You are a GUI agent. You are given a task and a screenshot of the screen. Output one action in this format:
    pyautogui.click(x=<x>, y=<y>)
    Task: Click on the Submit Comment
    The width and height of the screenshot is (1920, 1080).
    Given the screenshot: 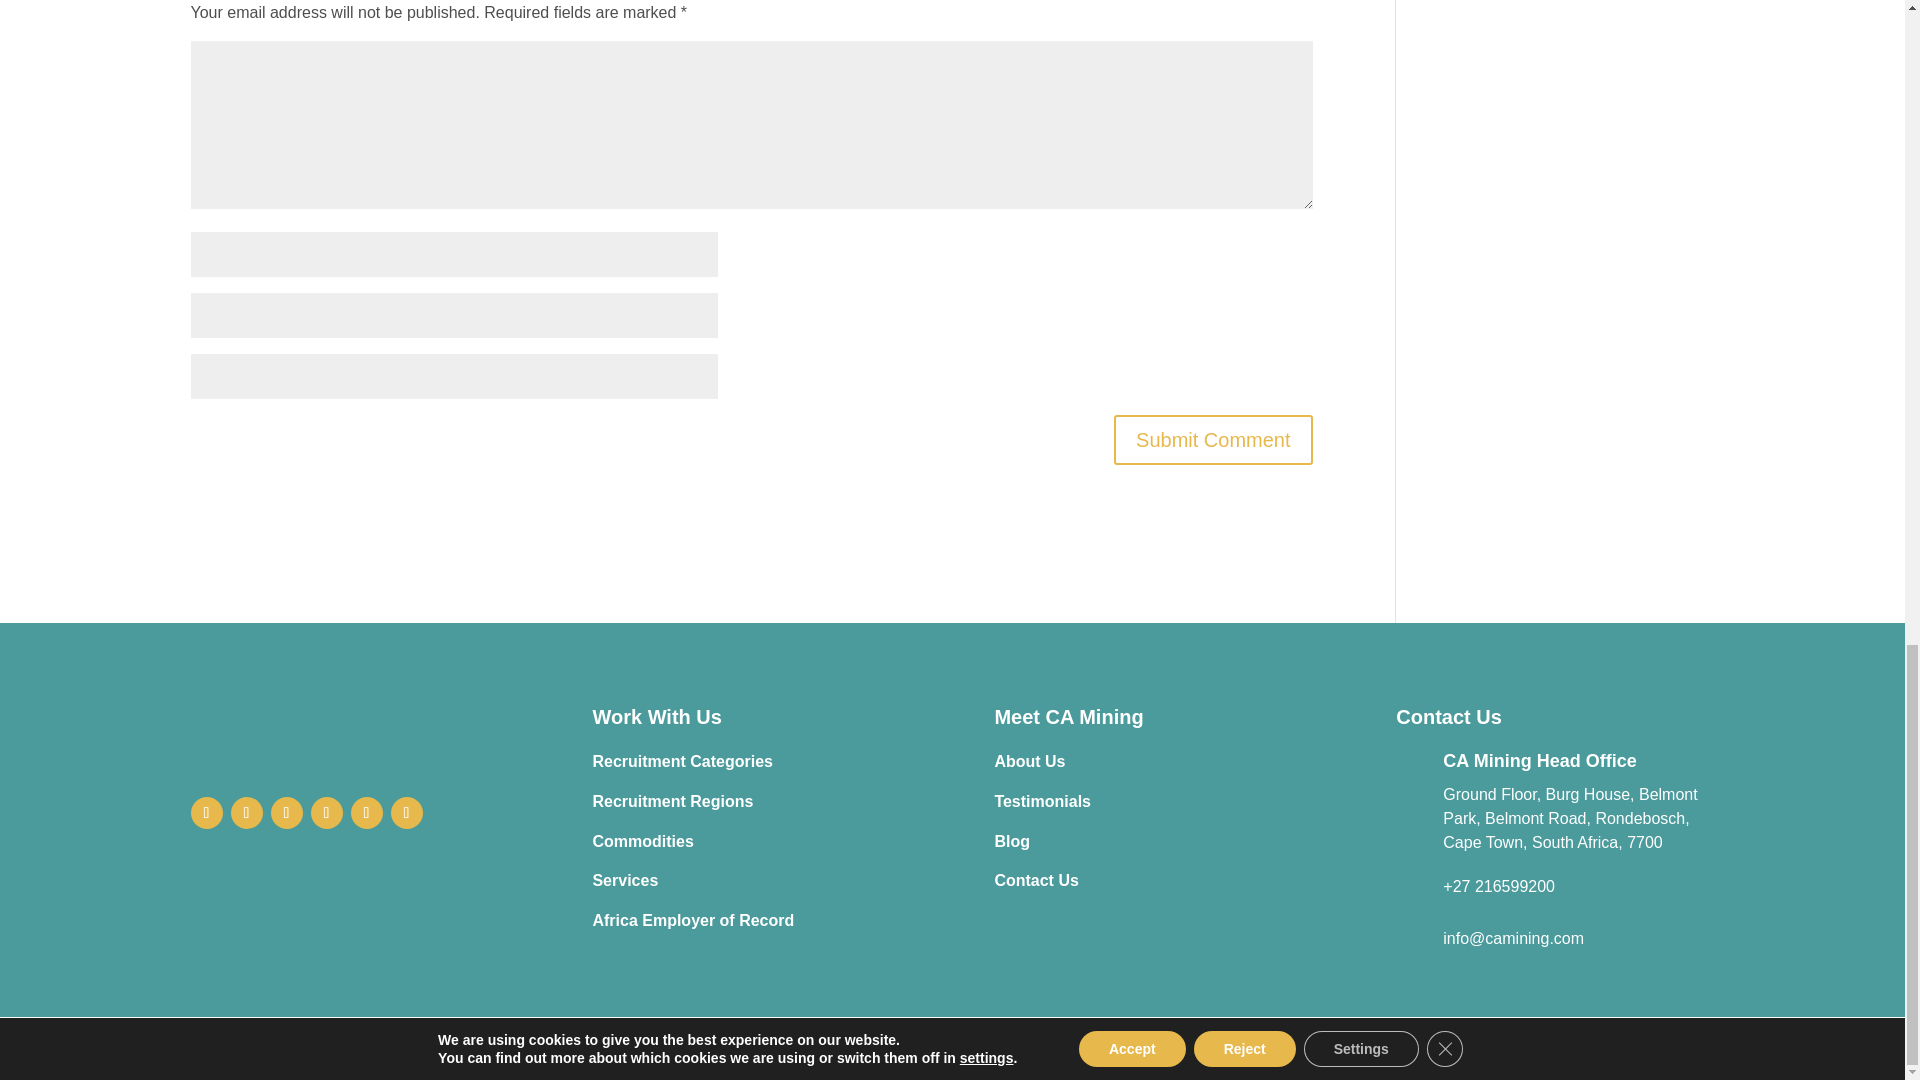 What is the action you would take?
    pyautogui.click(x=1213, y=440)
    